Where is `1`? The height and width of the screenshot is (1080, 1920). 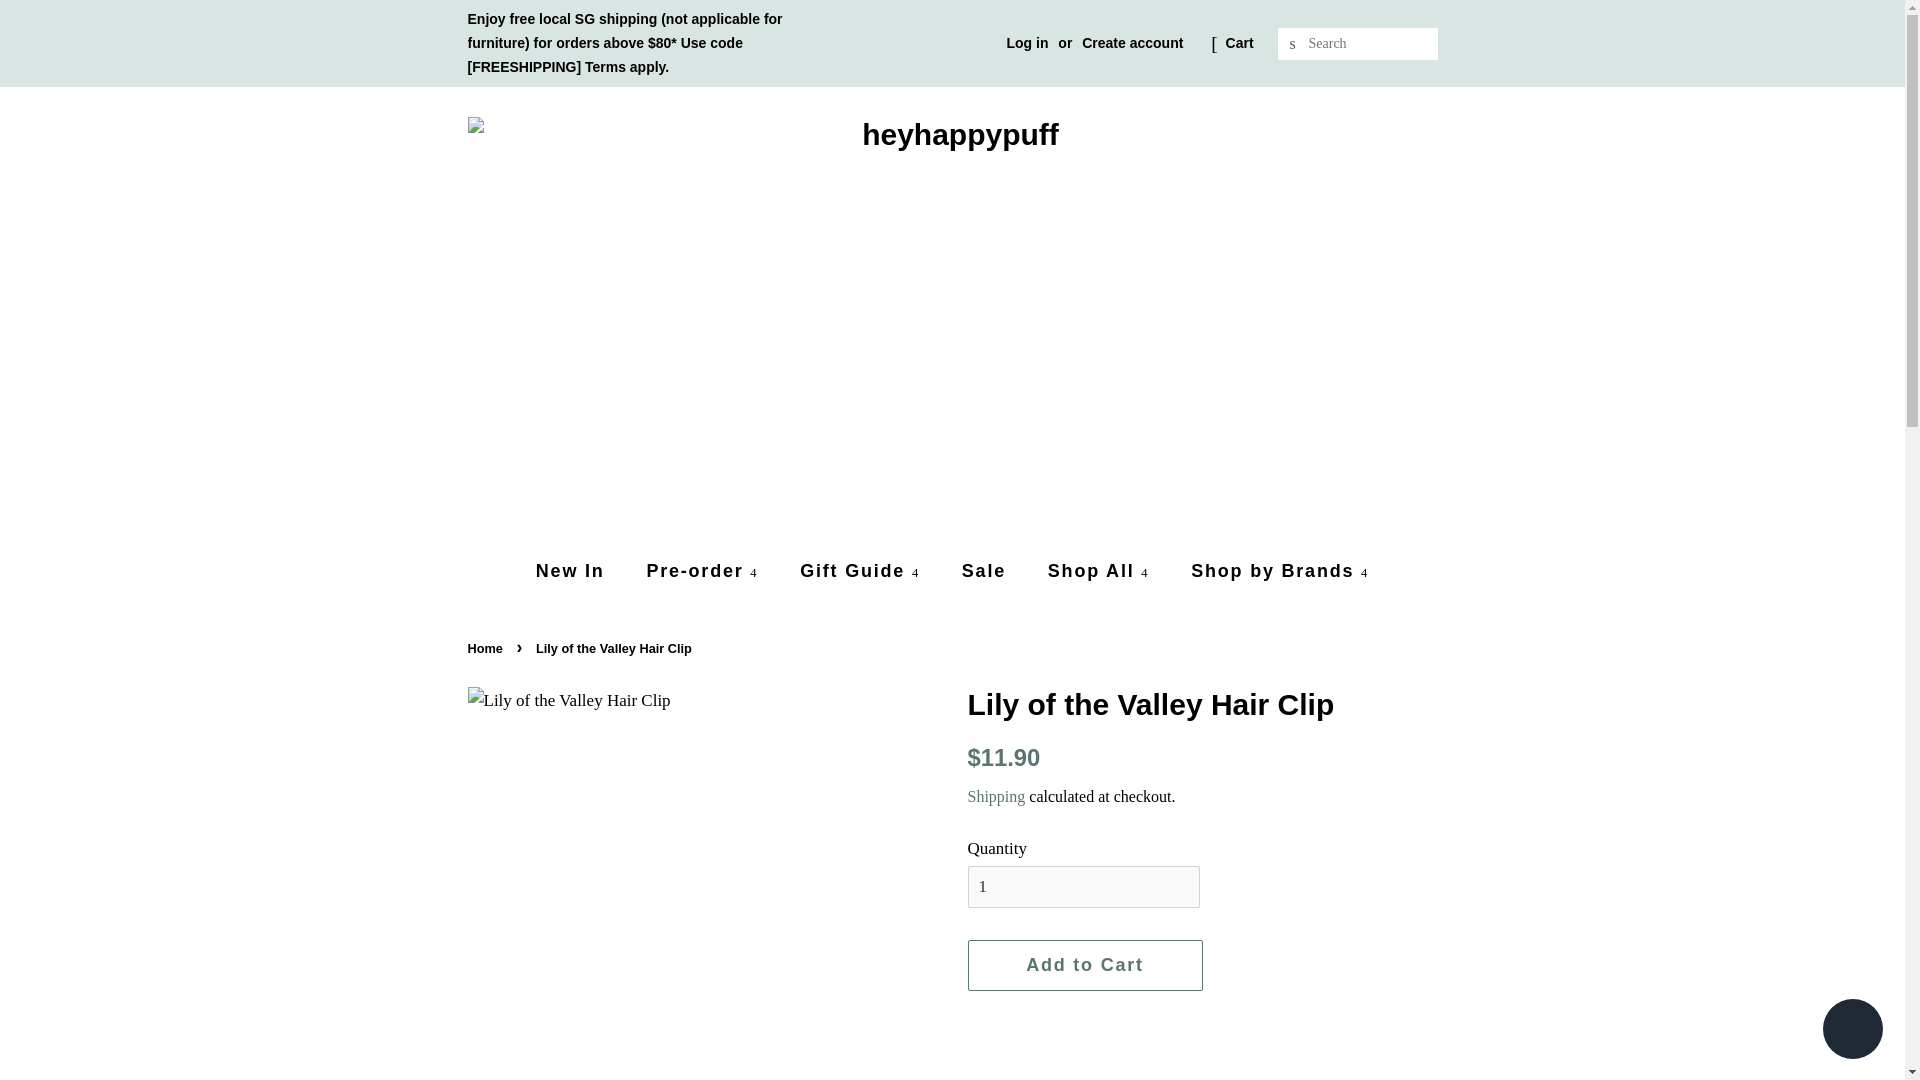
1 is located at coordinates (1084, 887).